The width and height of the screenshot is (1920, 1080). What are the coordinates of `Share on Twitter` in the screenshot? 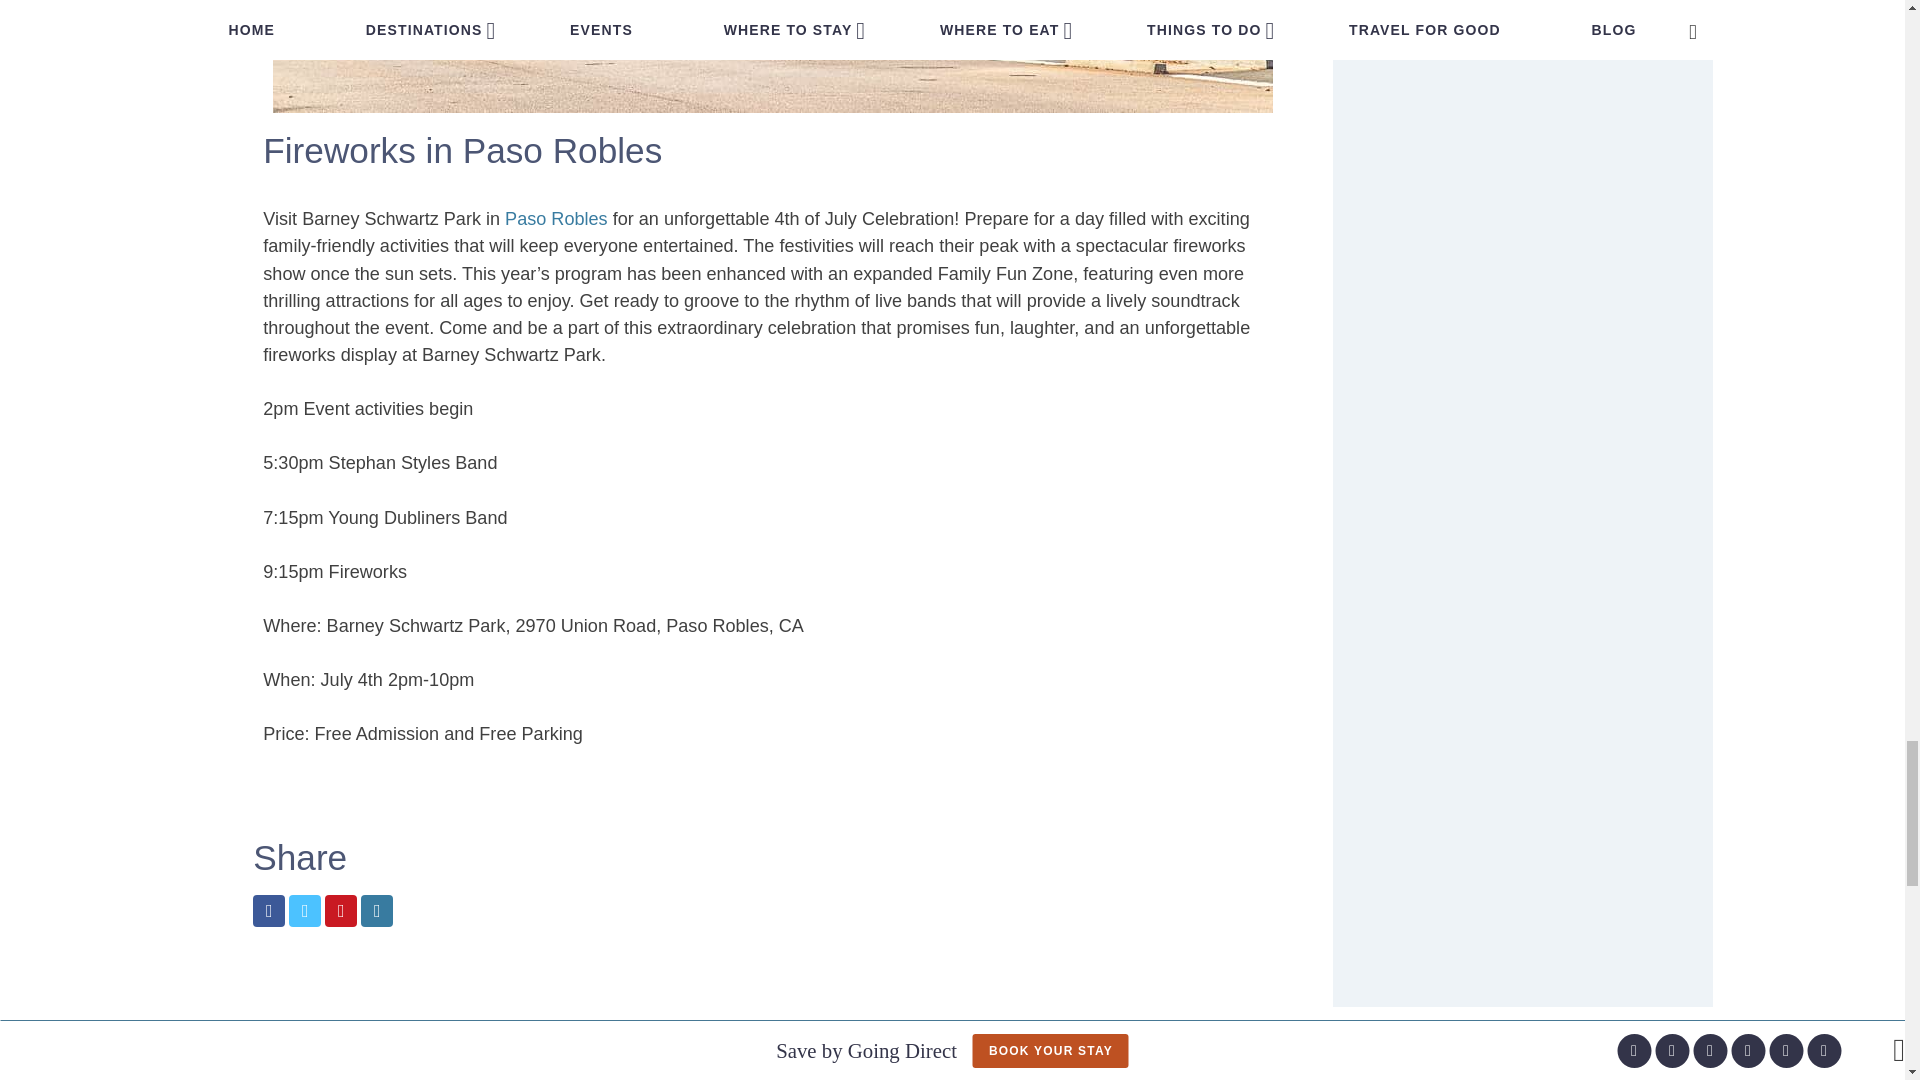 It's located at (304, 910).